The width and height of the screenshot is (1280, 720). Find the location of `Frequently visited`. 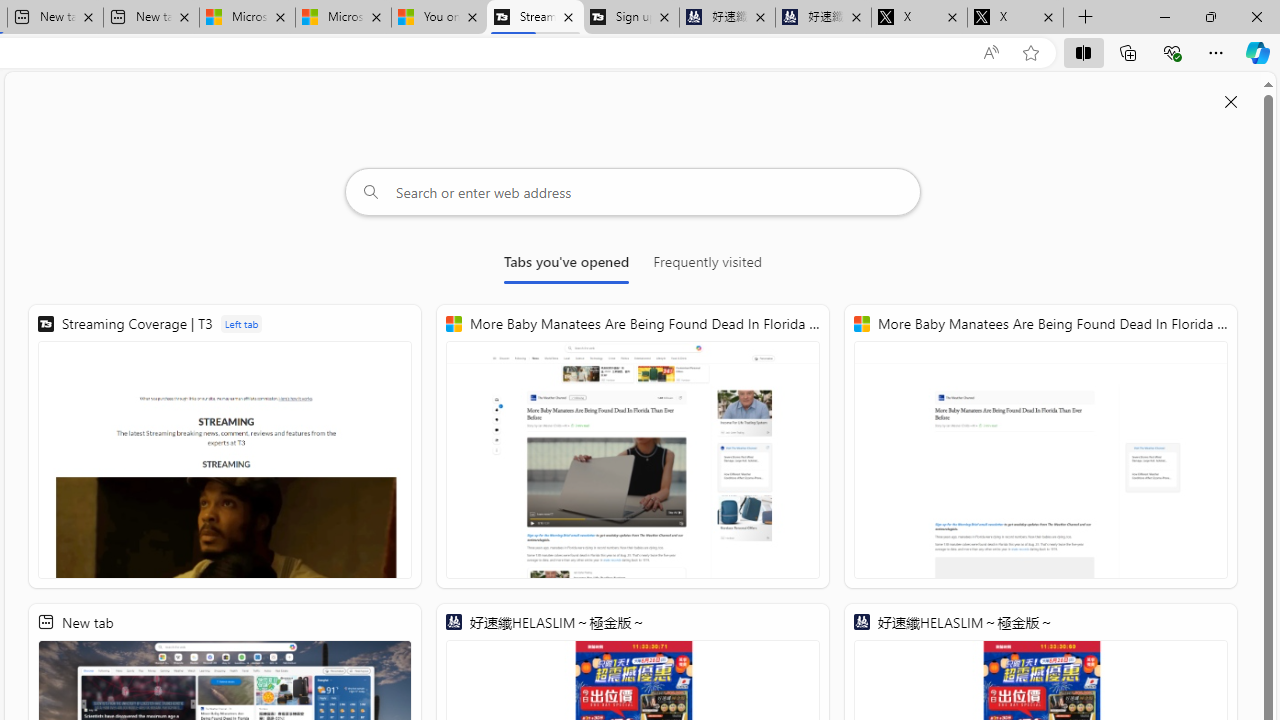

Frequently visited is located at coordinates (707, 266).